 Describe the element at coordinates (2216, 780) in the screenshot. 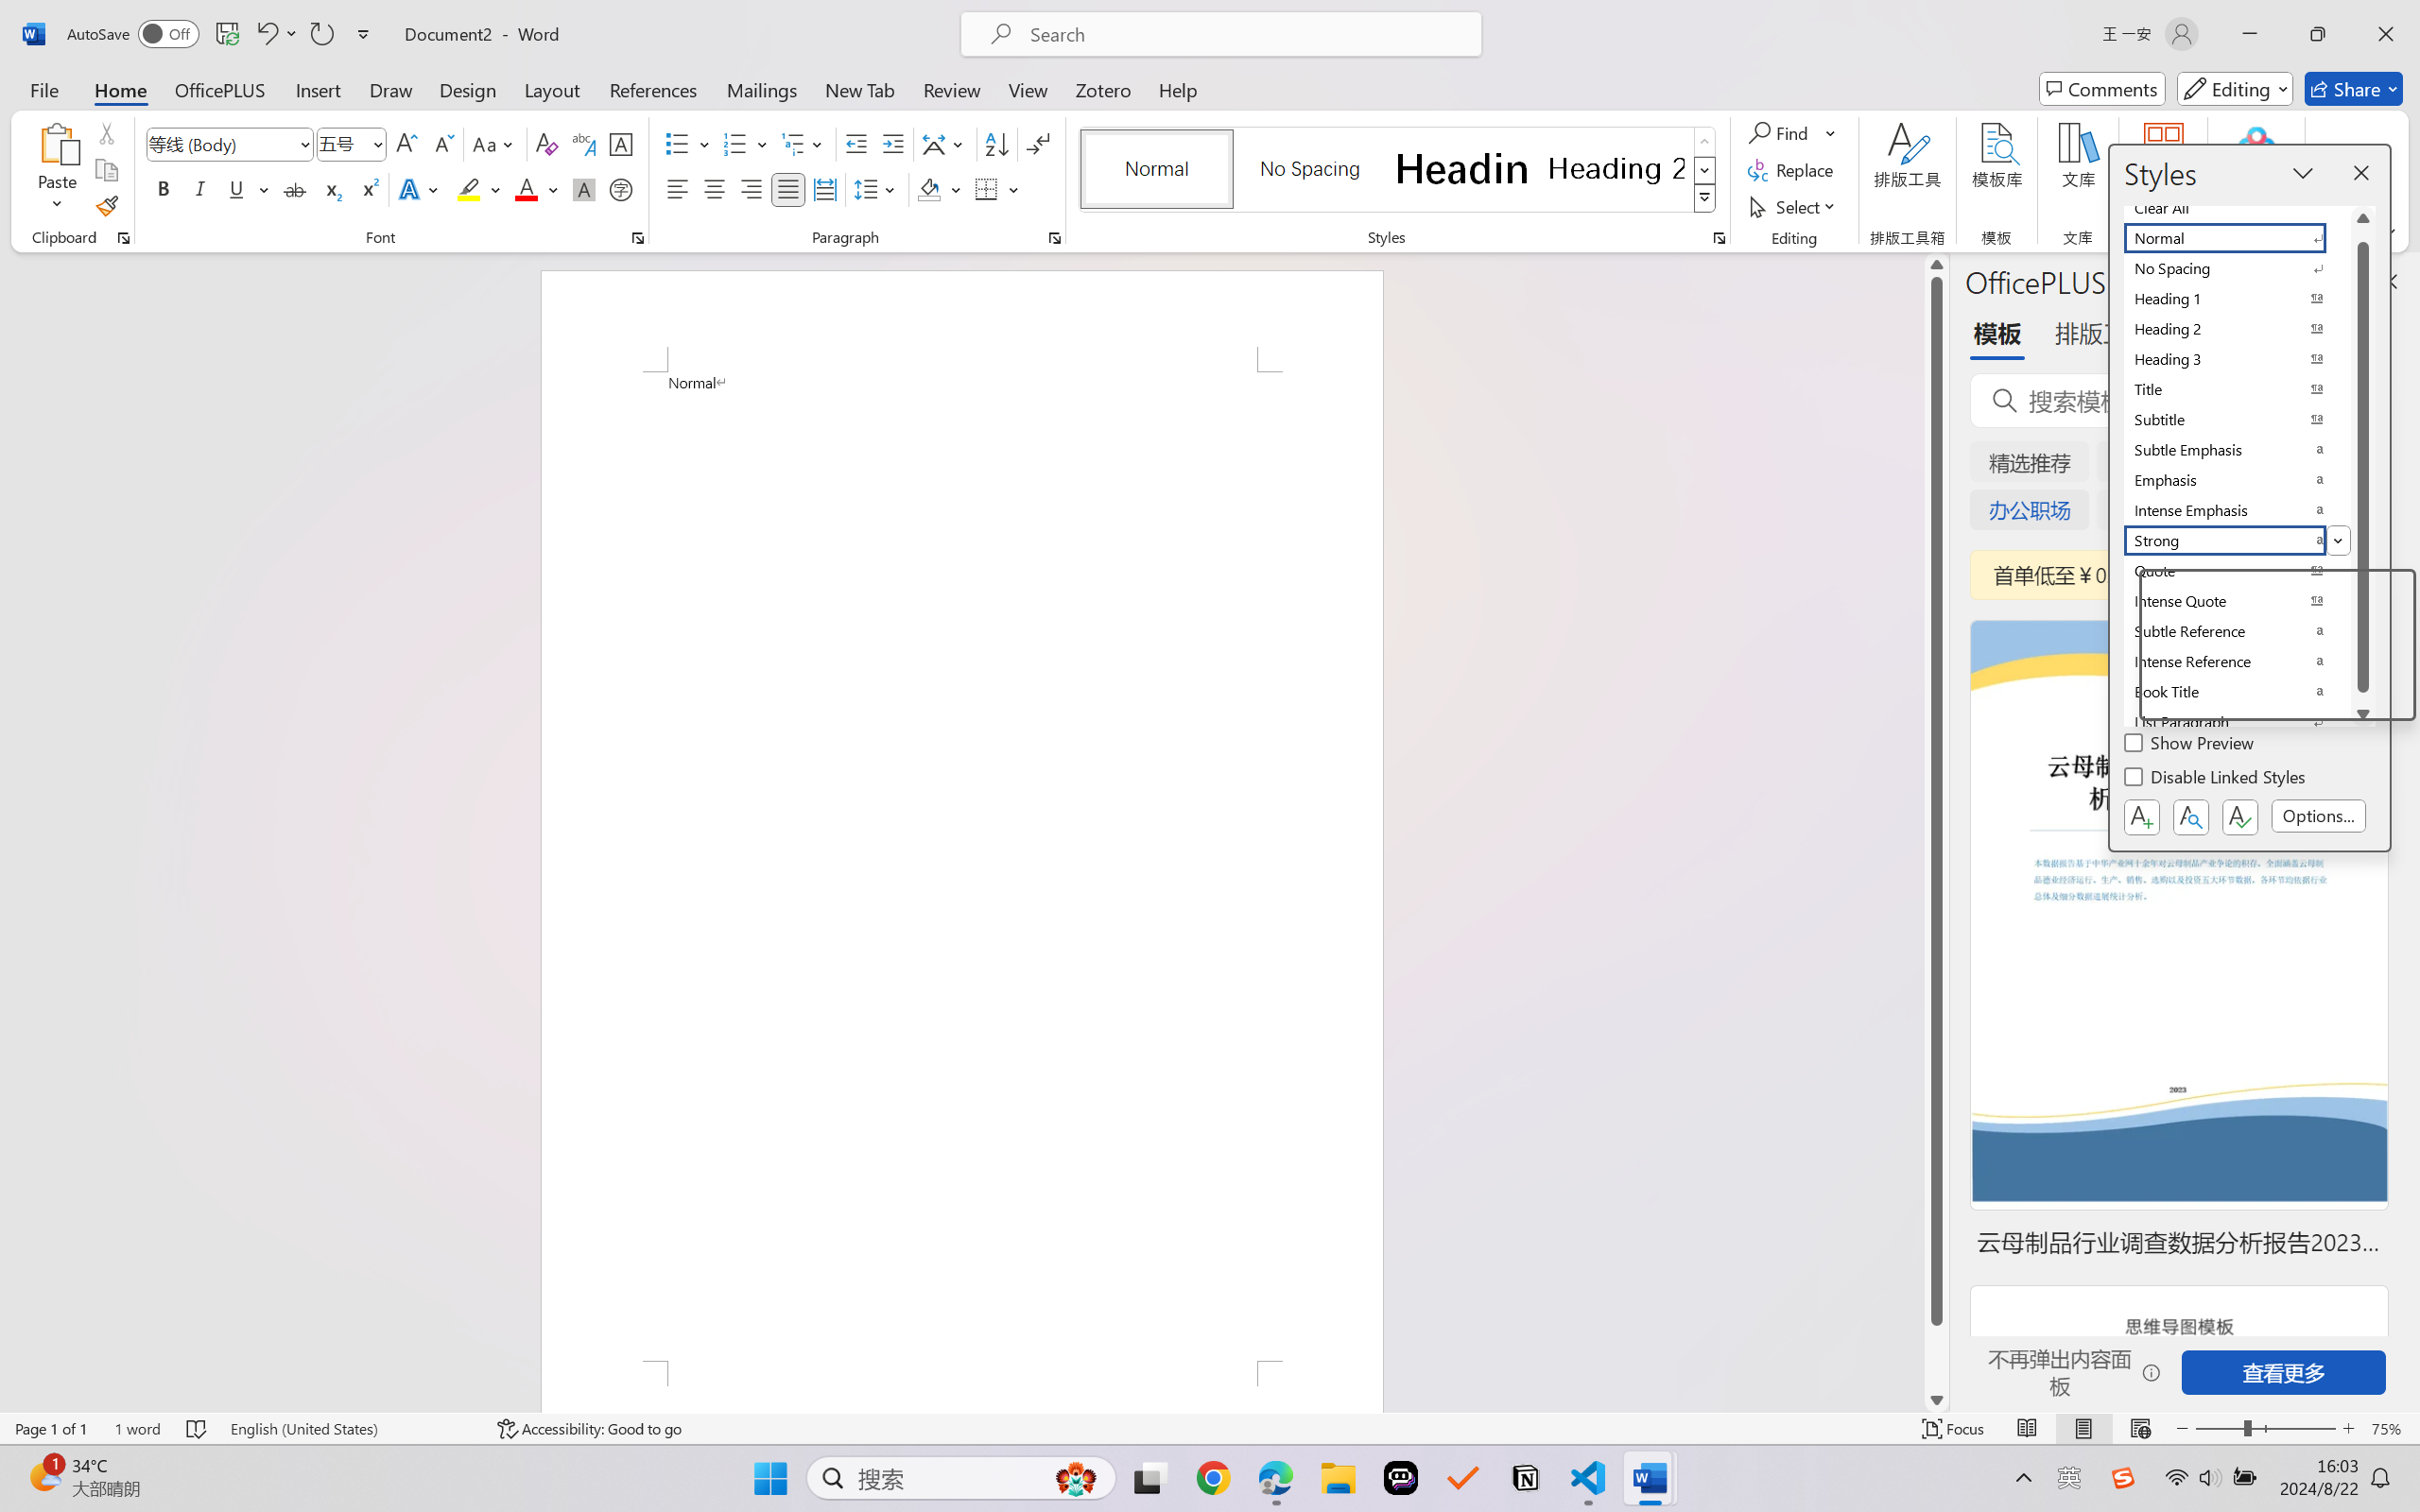

I see `Disable Linked Styles` at that location.